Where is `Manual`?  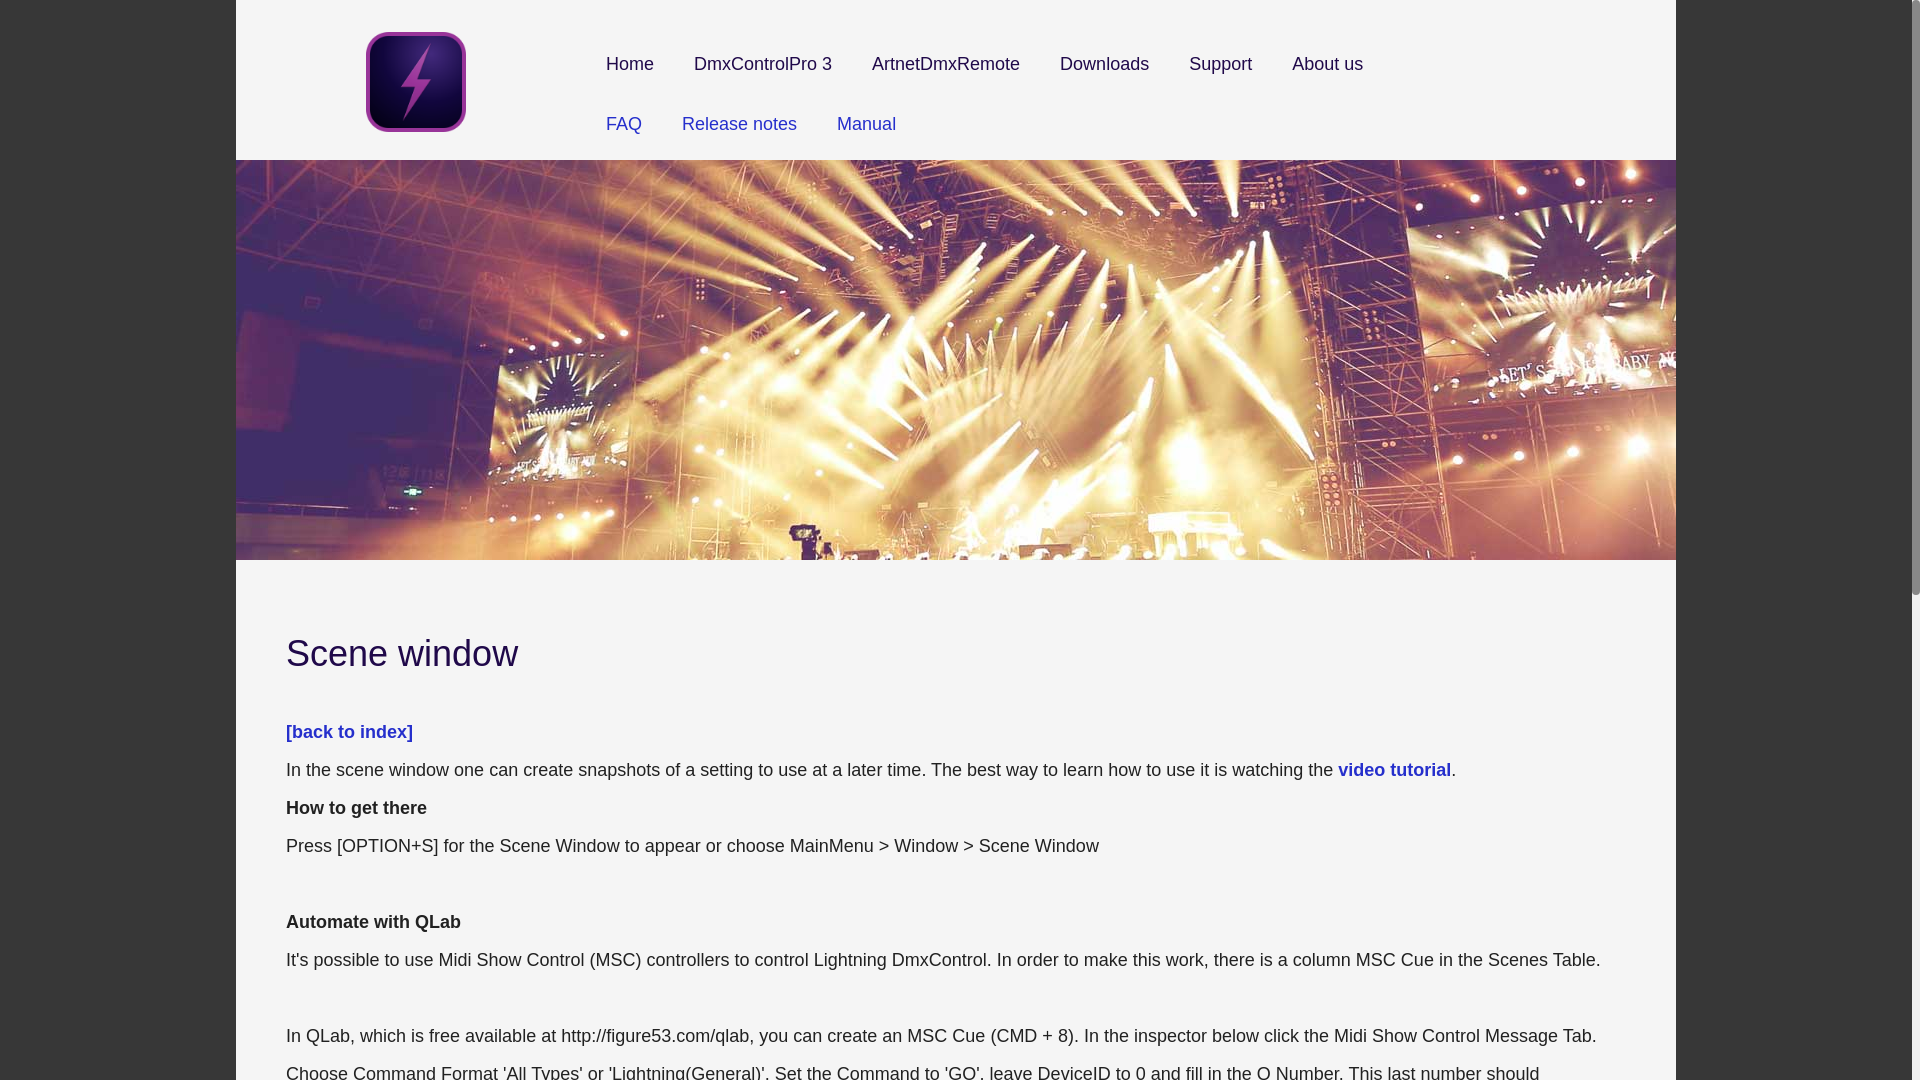 Manual is located at coordinates (866, 136).